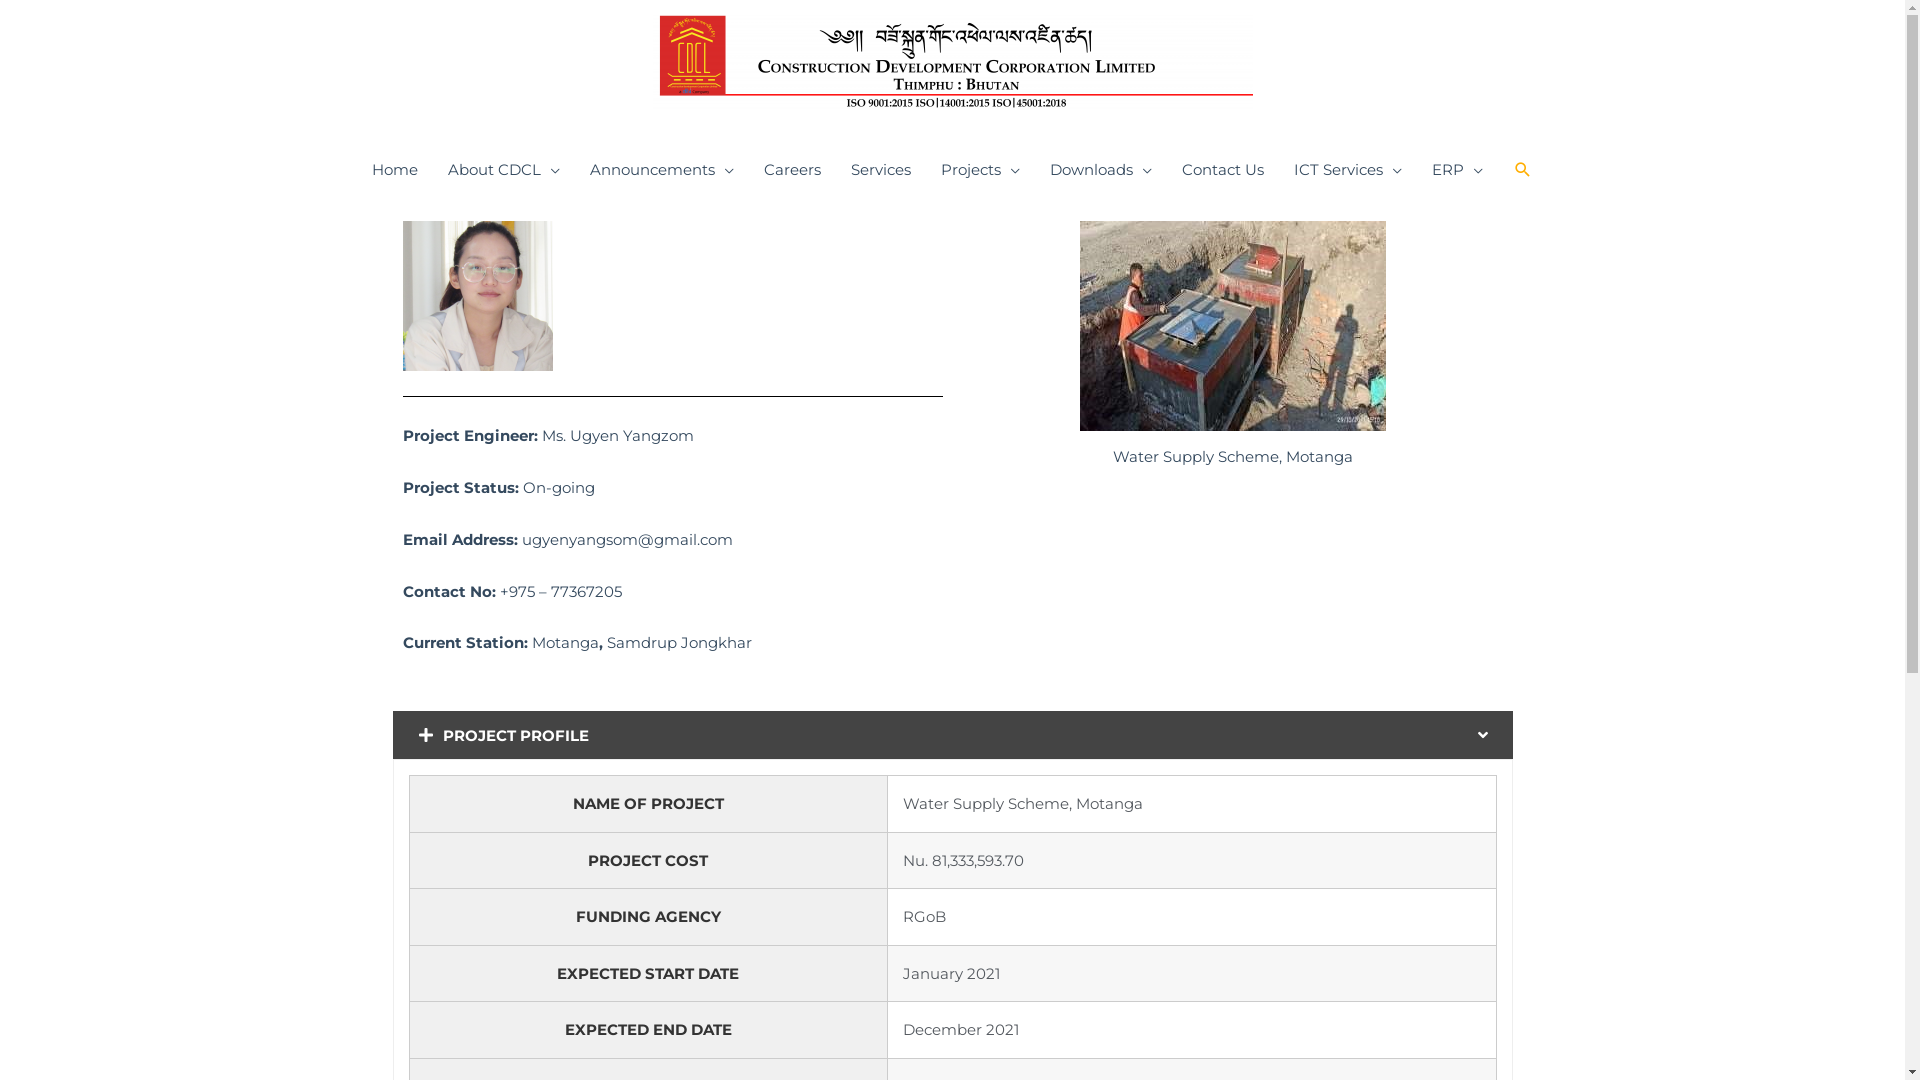 This screenshot has width=1920, height=1080. What do you see at coordinates (1348, 170) in the screenshot?
I see `ICT Services` at bounding box center [1348, 170].